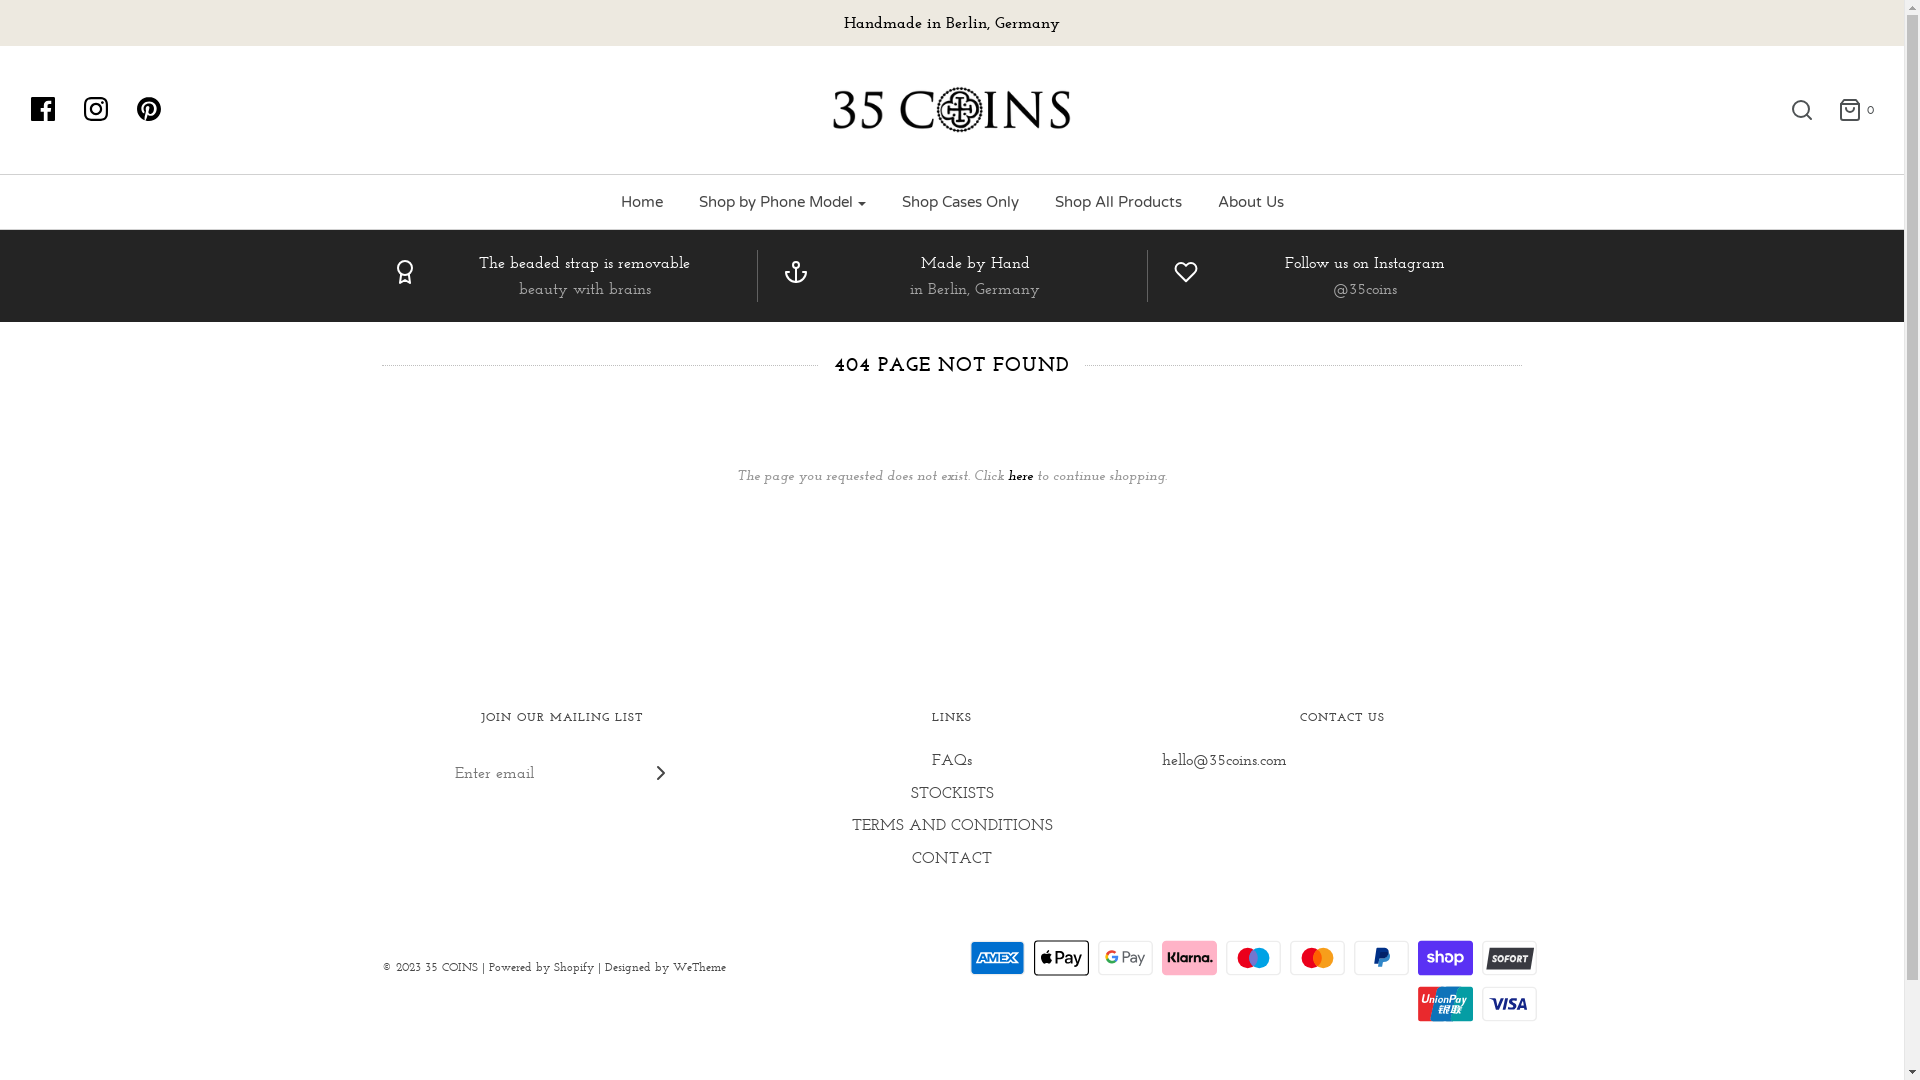 The height and width of the screenshot is (1080, 1920). What do you see at coordinates (952, 828) in the screenshot?
I see `TERMS AND CONDITIONS` at bounding box center [952, 828].